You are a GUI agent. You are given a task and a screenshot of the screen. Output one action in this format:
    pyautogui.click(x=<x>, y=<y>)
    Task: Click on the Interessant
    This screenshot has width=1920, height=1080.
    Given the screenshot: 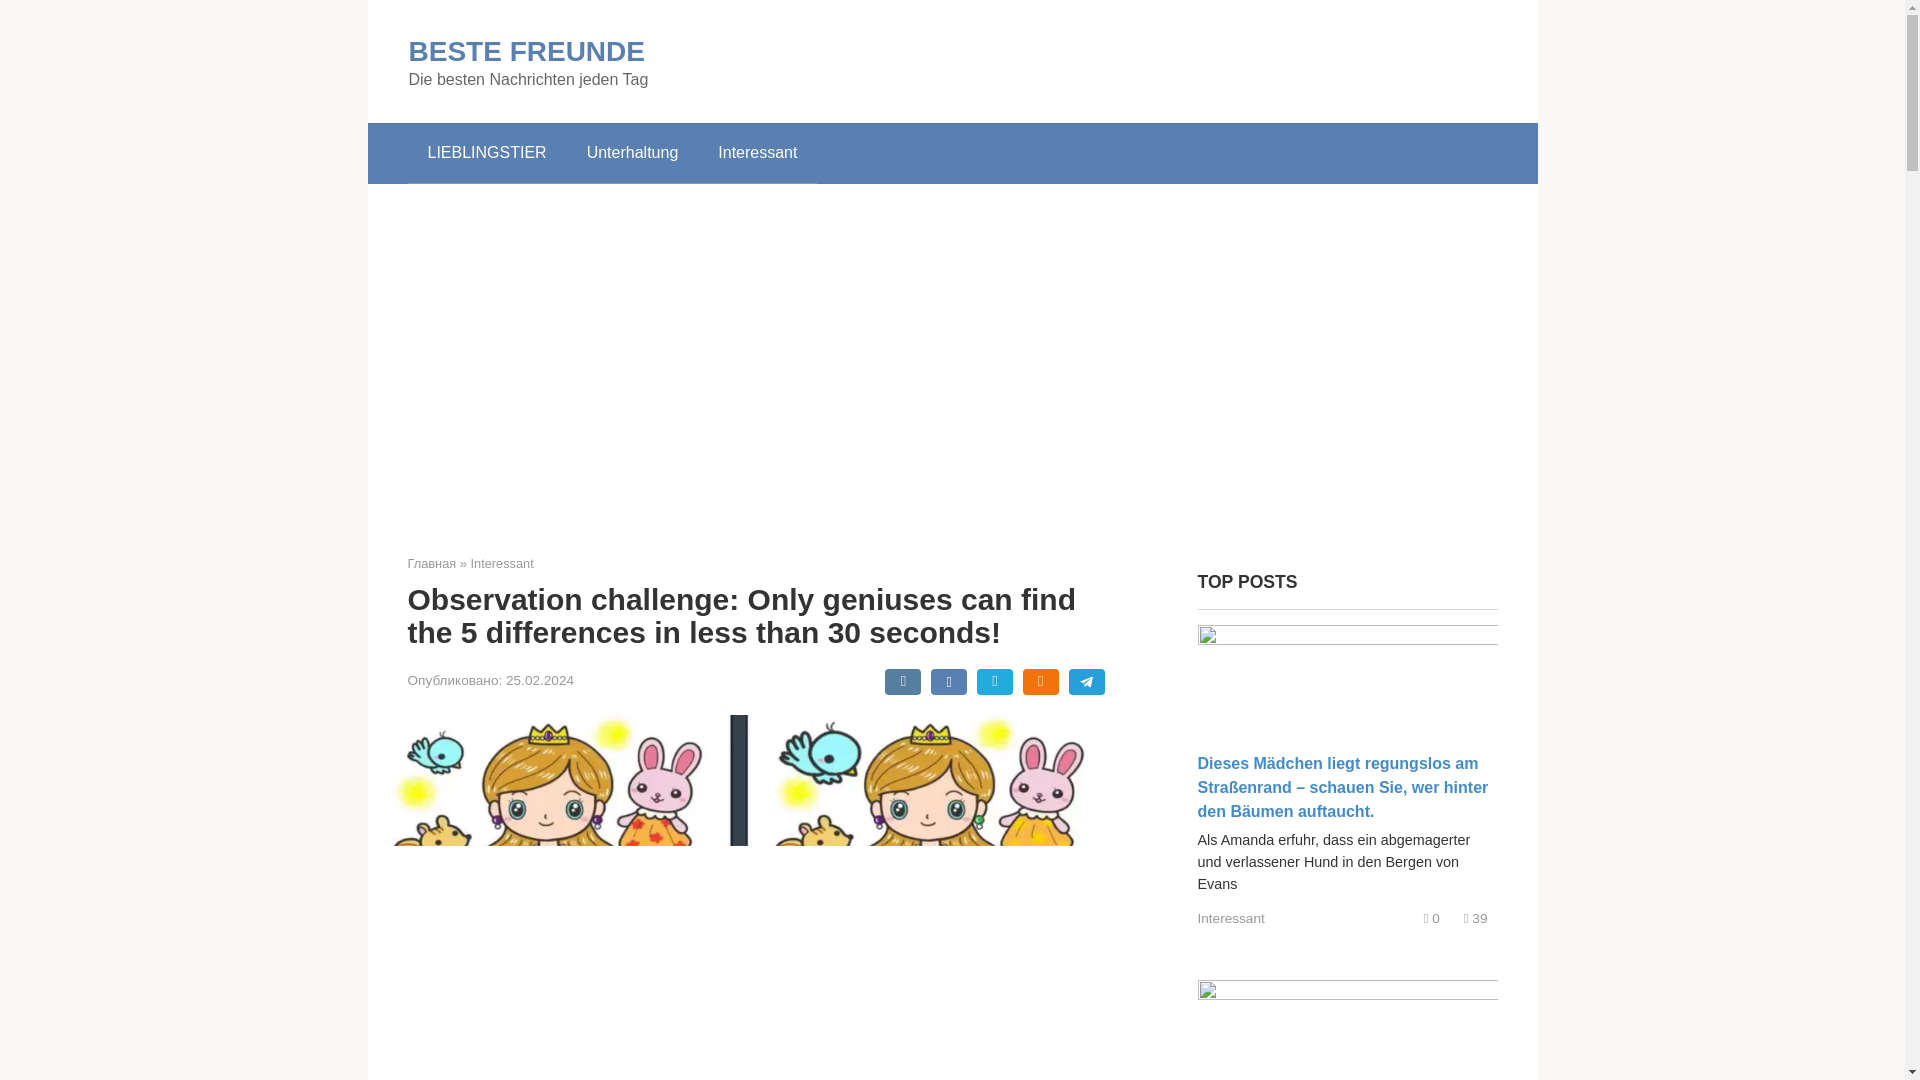 What is the action you would take?
    pyautogui.click(x=502, y=564)
    